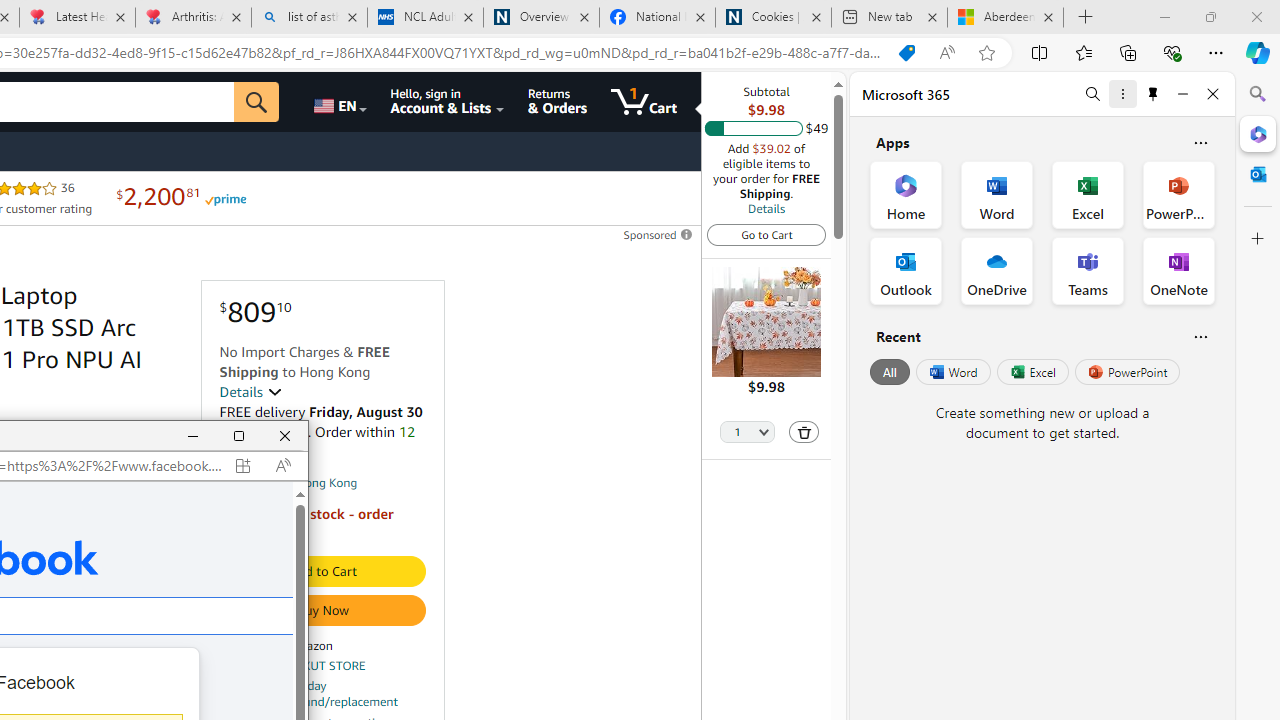  Describe the element at coordinates (1088, 194) in the screenshot. I see `Excel Office App` at that location.